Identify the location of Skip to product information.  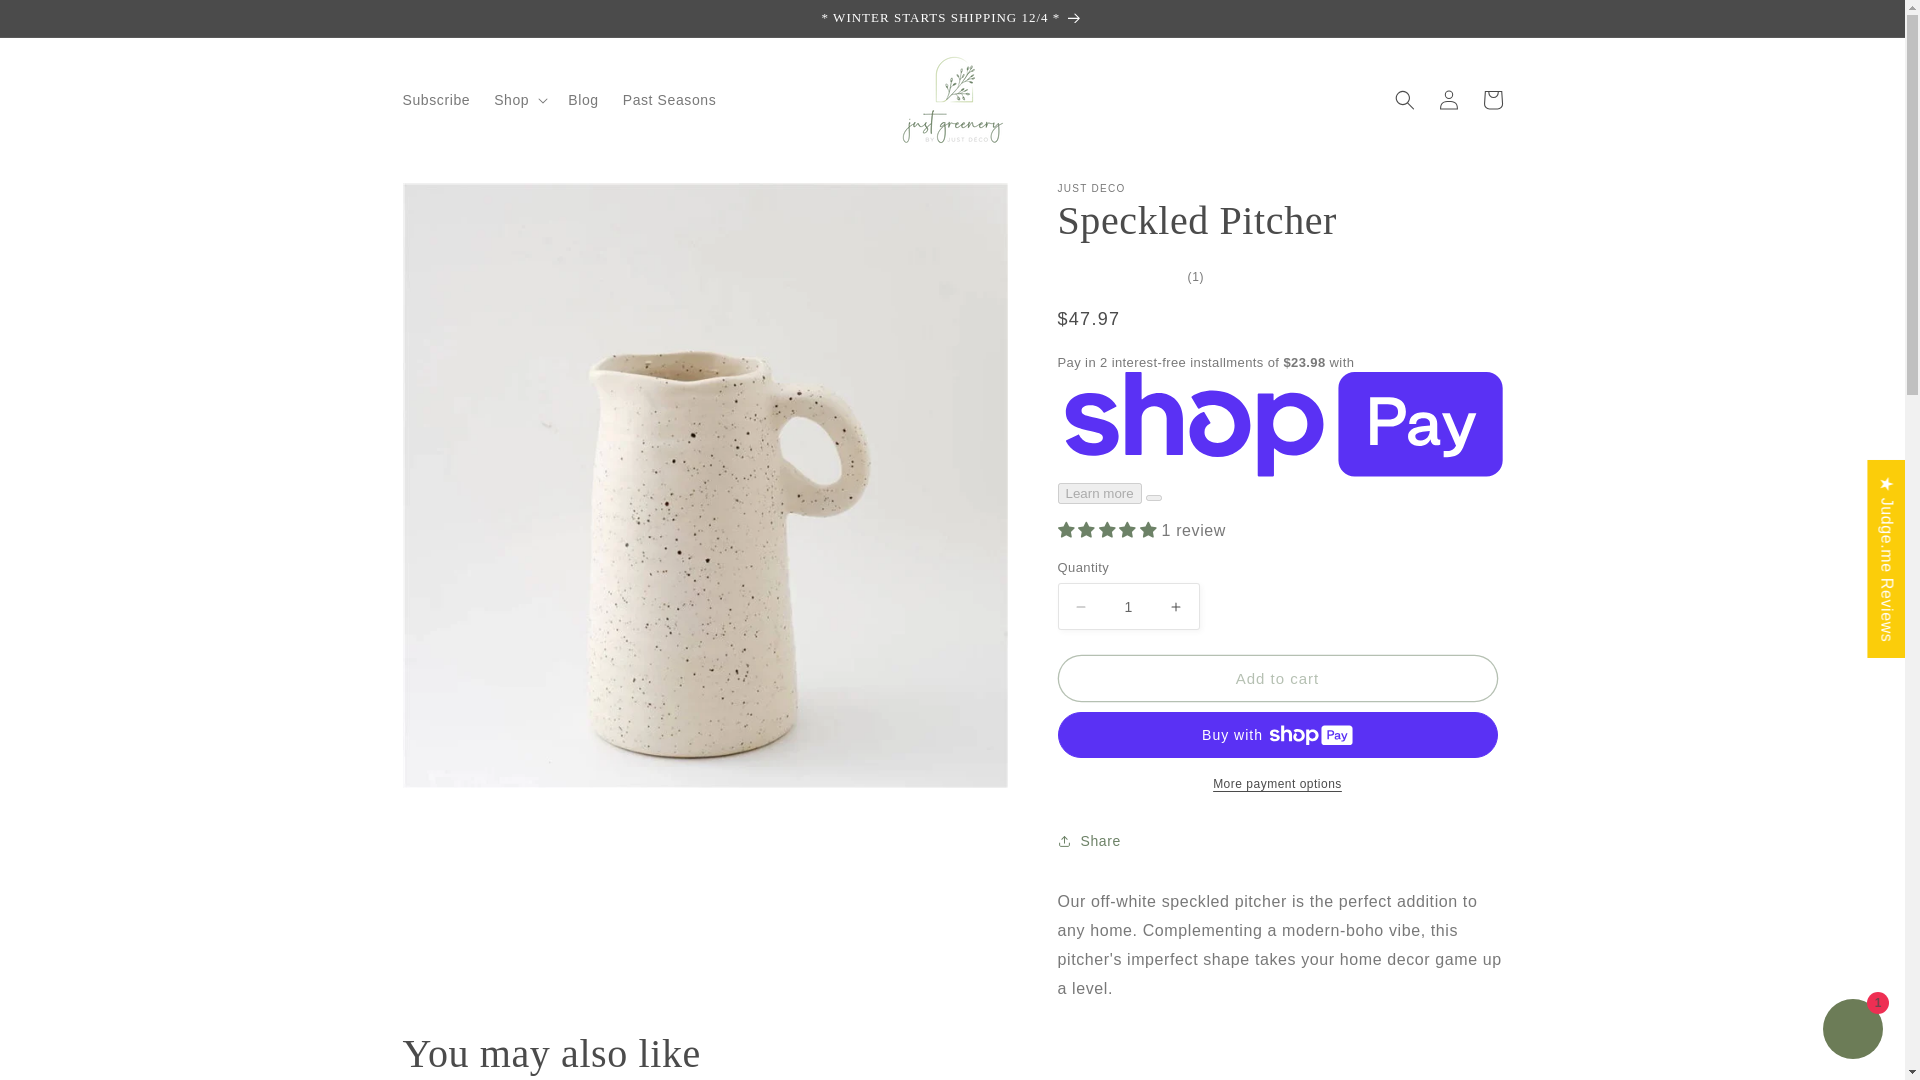
(462, 205).